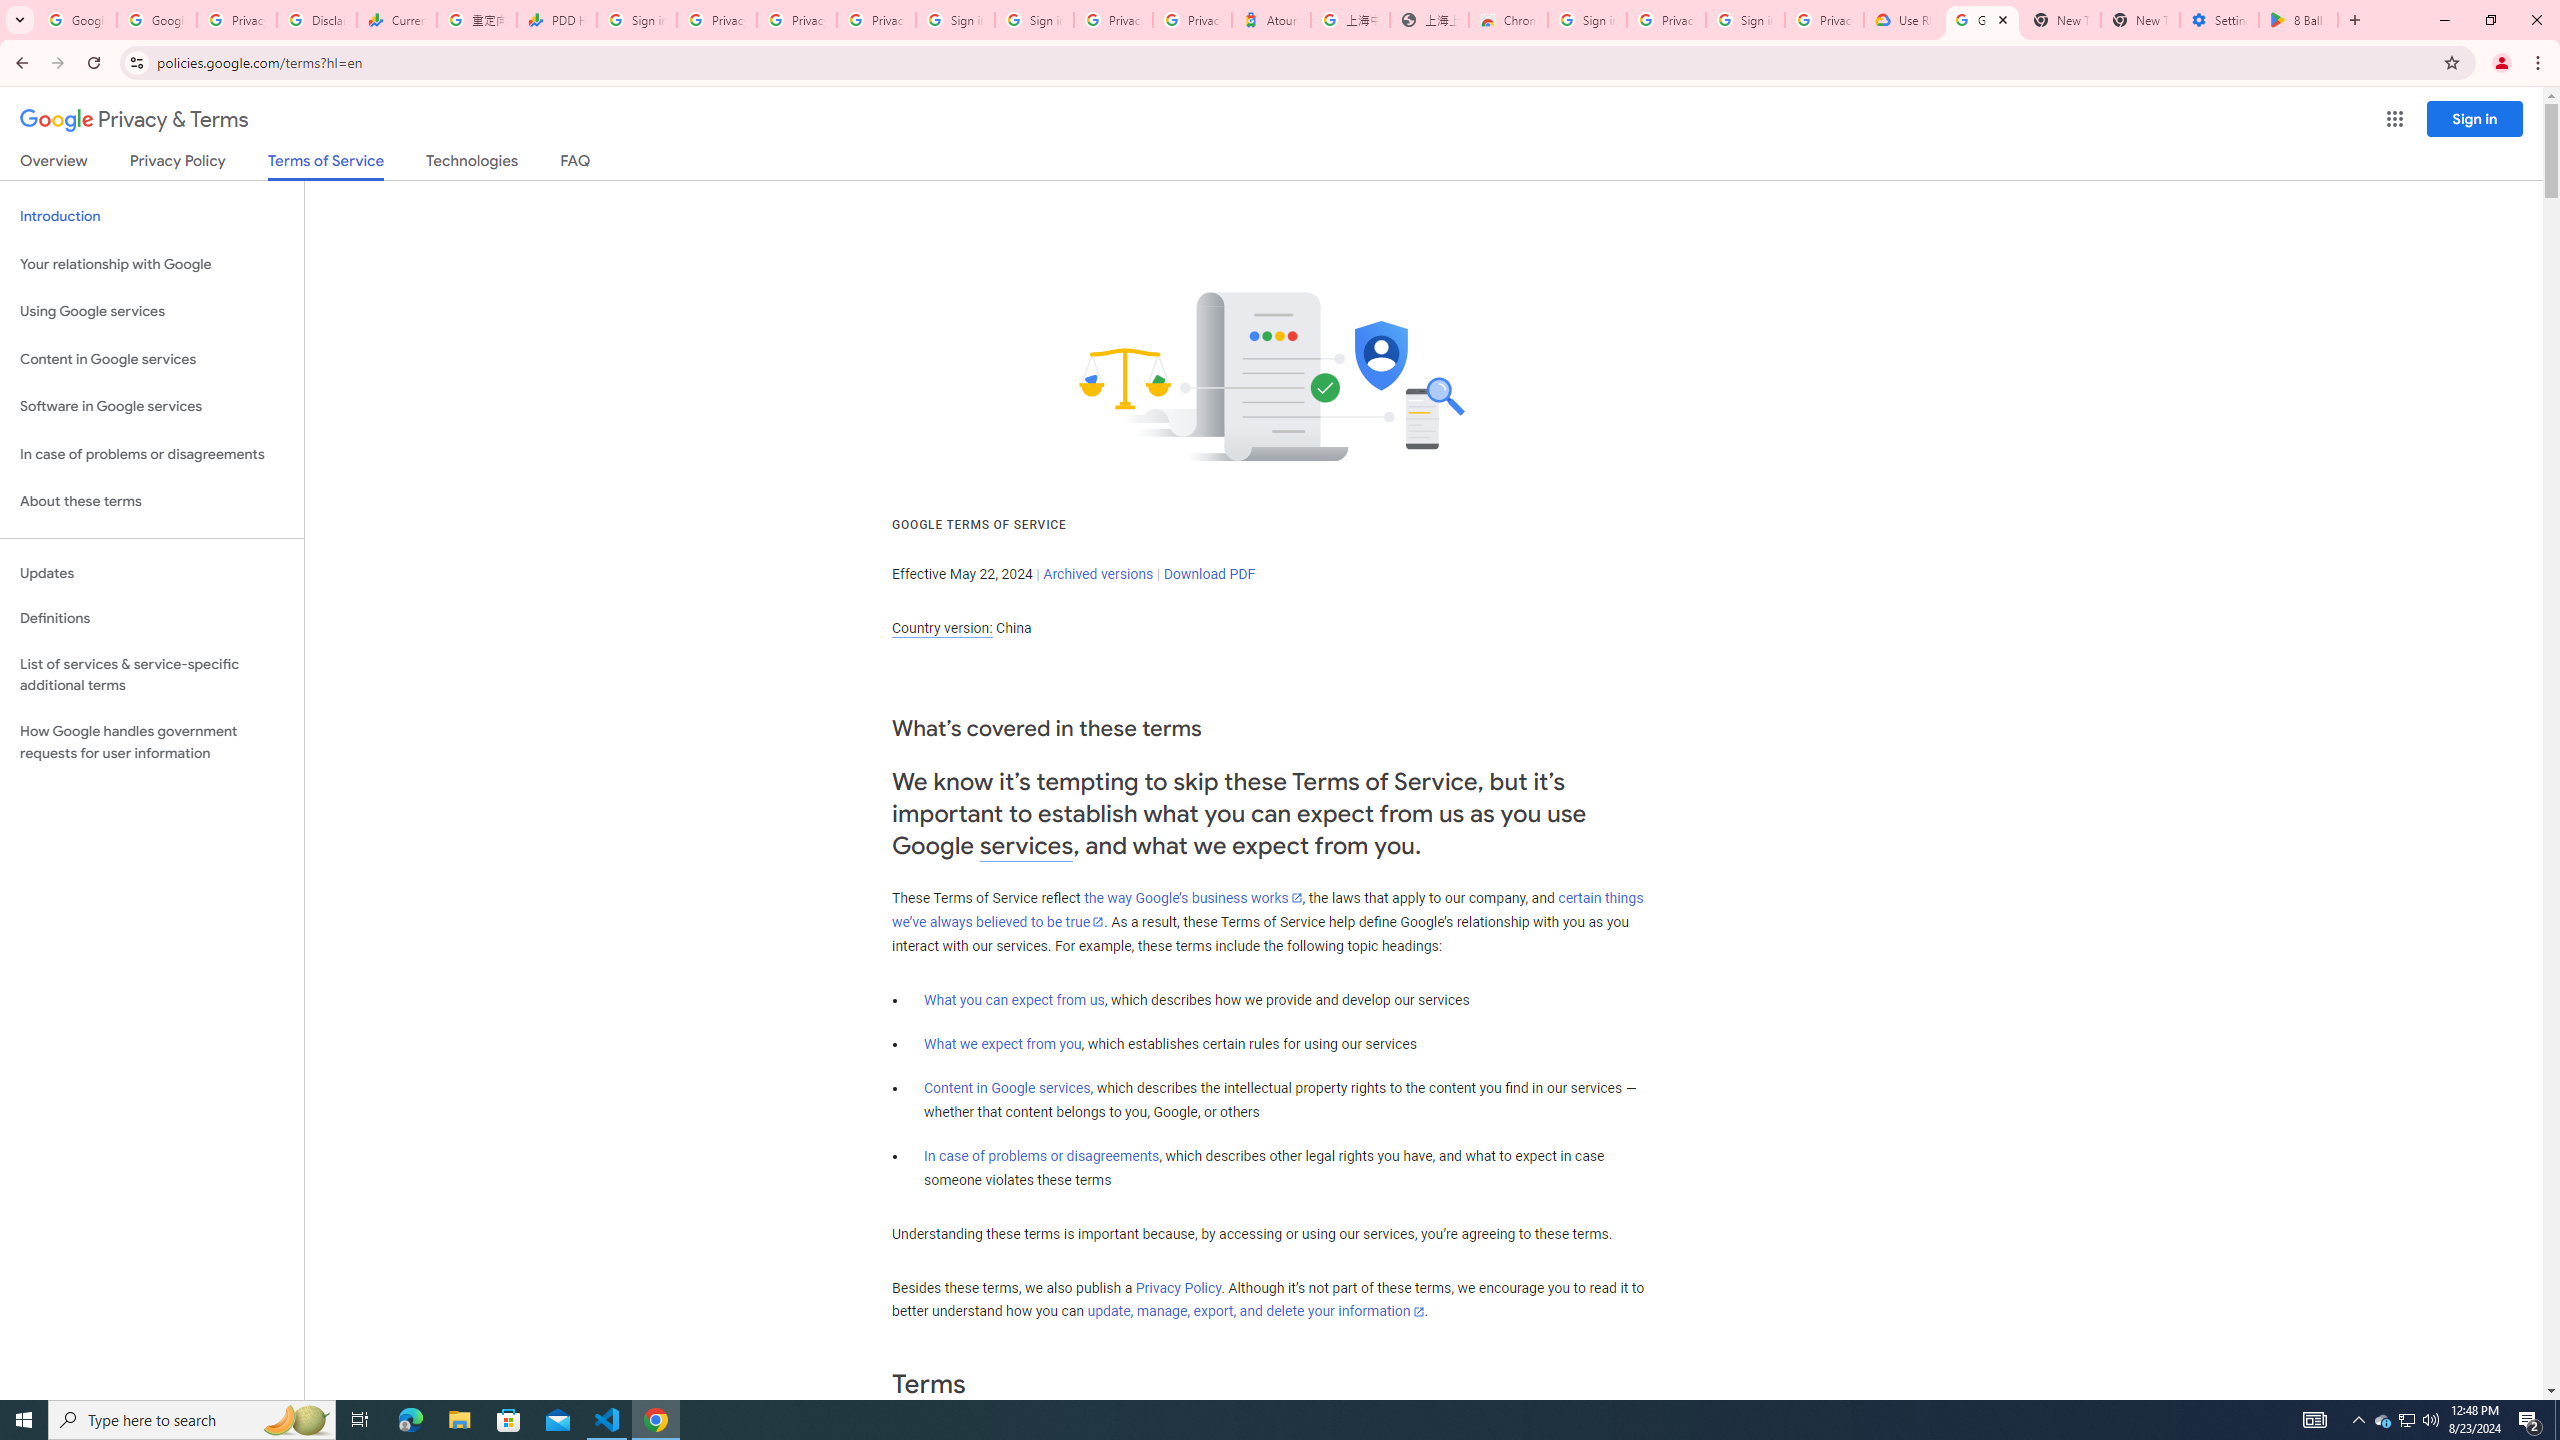 The height and width of the screenshot is (1440, 2560). Describe the element at coordinates (152, 216) in the screenshot. I see `Introduction` at that location.